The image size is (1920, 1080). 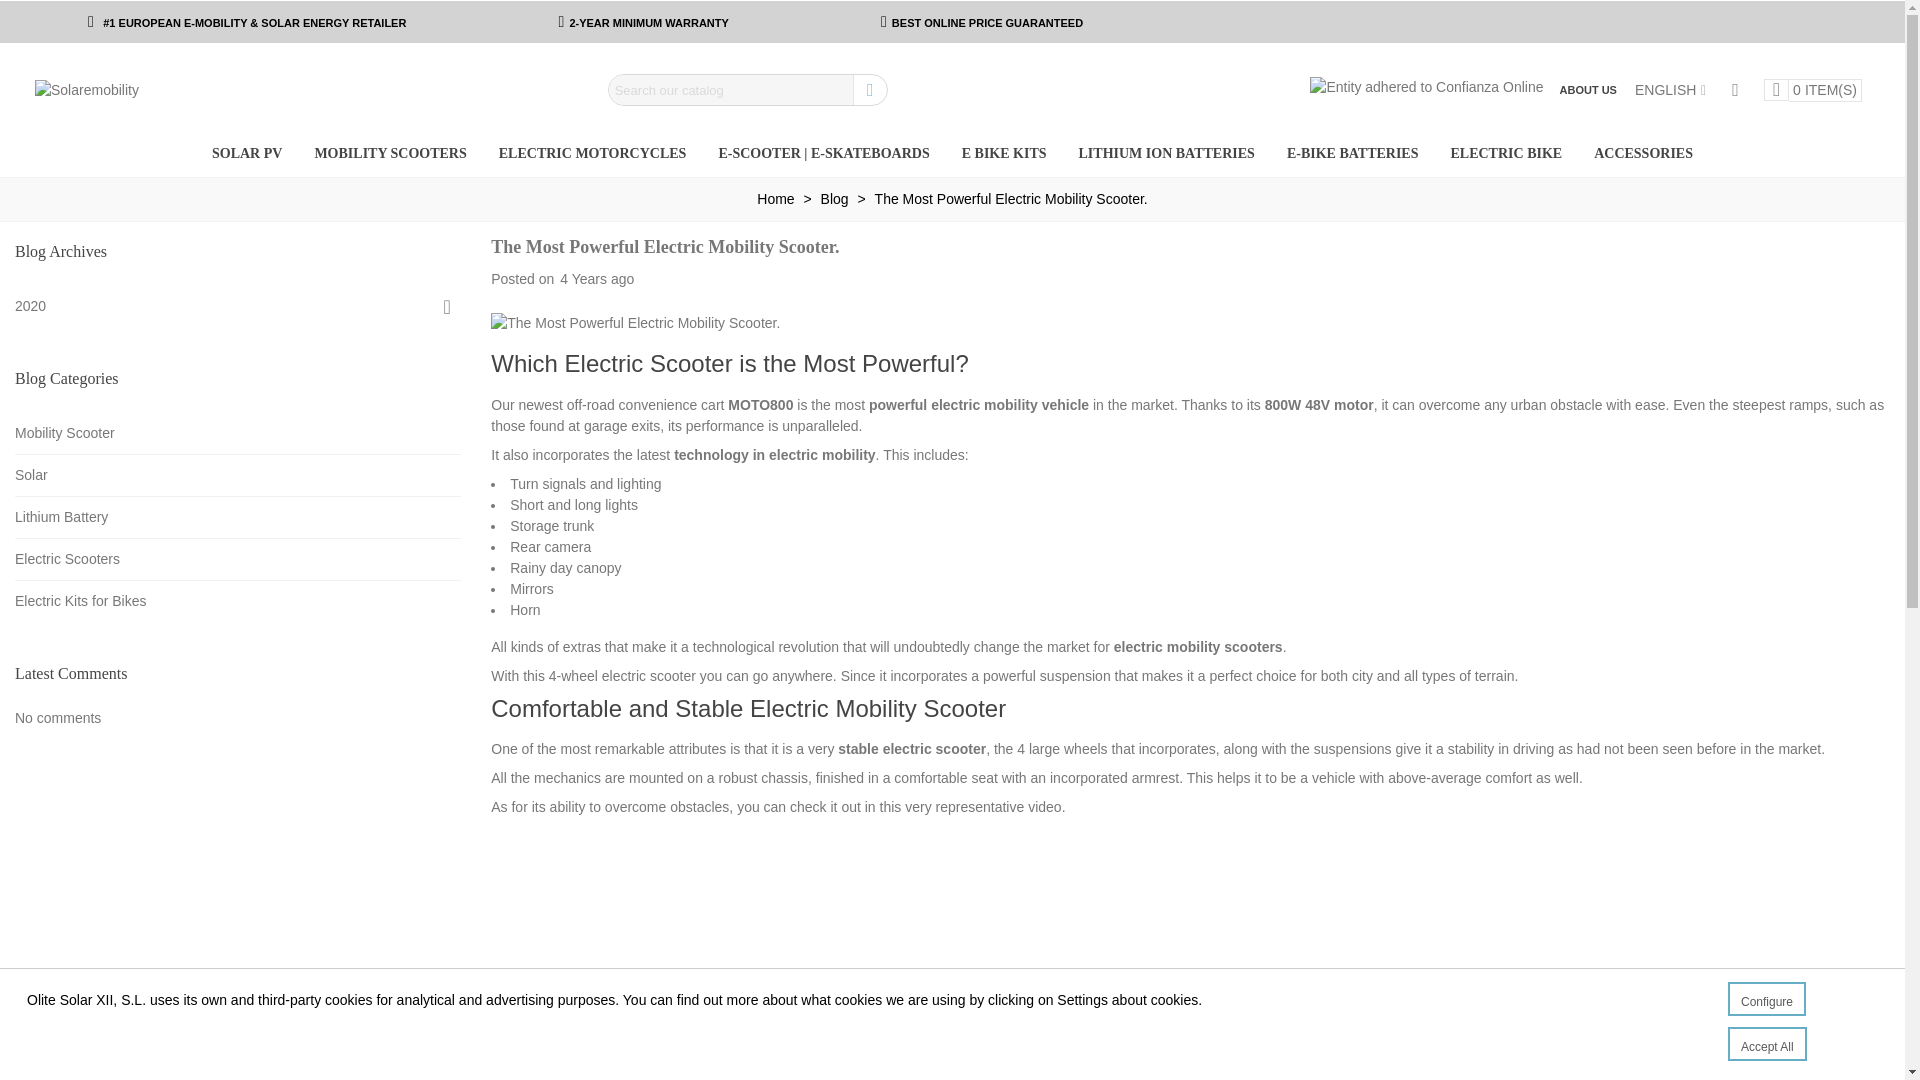 What do you see at coordinates (1352, 154) in the screenshot?
I see `E-BIKE BATTERIES` at bounding box center [1352, 154].